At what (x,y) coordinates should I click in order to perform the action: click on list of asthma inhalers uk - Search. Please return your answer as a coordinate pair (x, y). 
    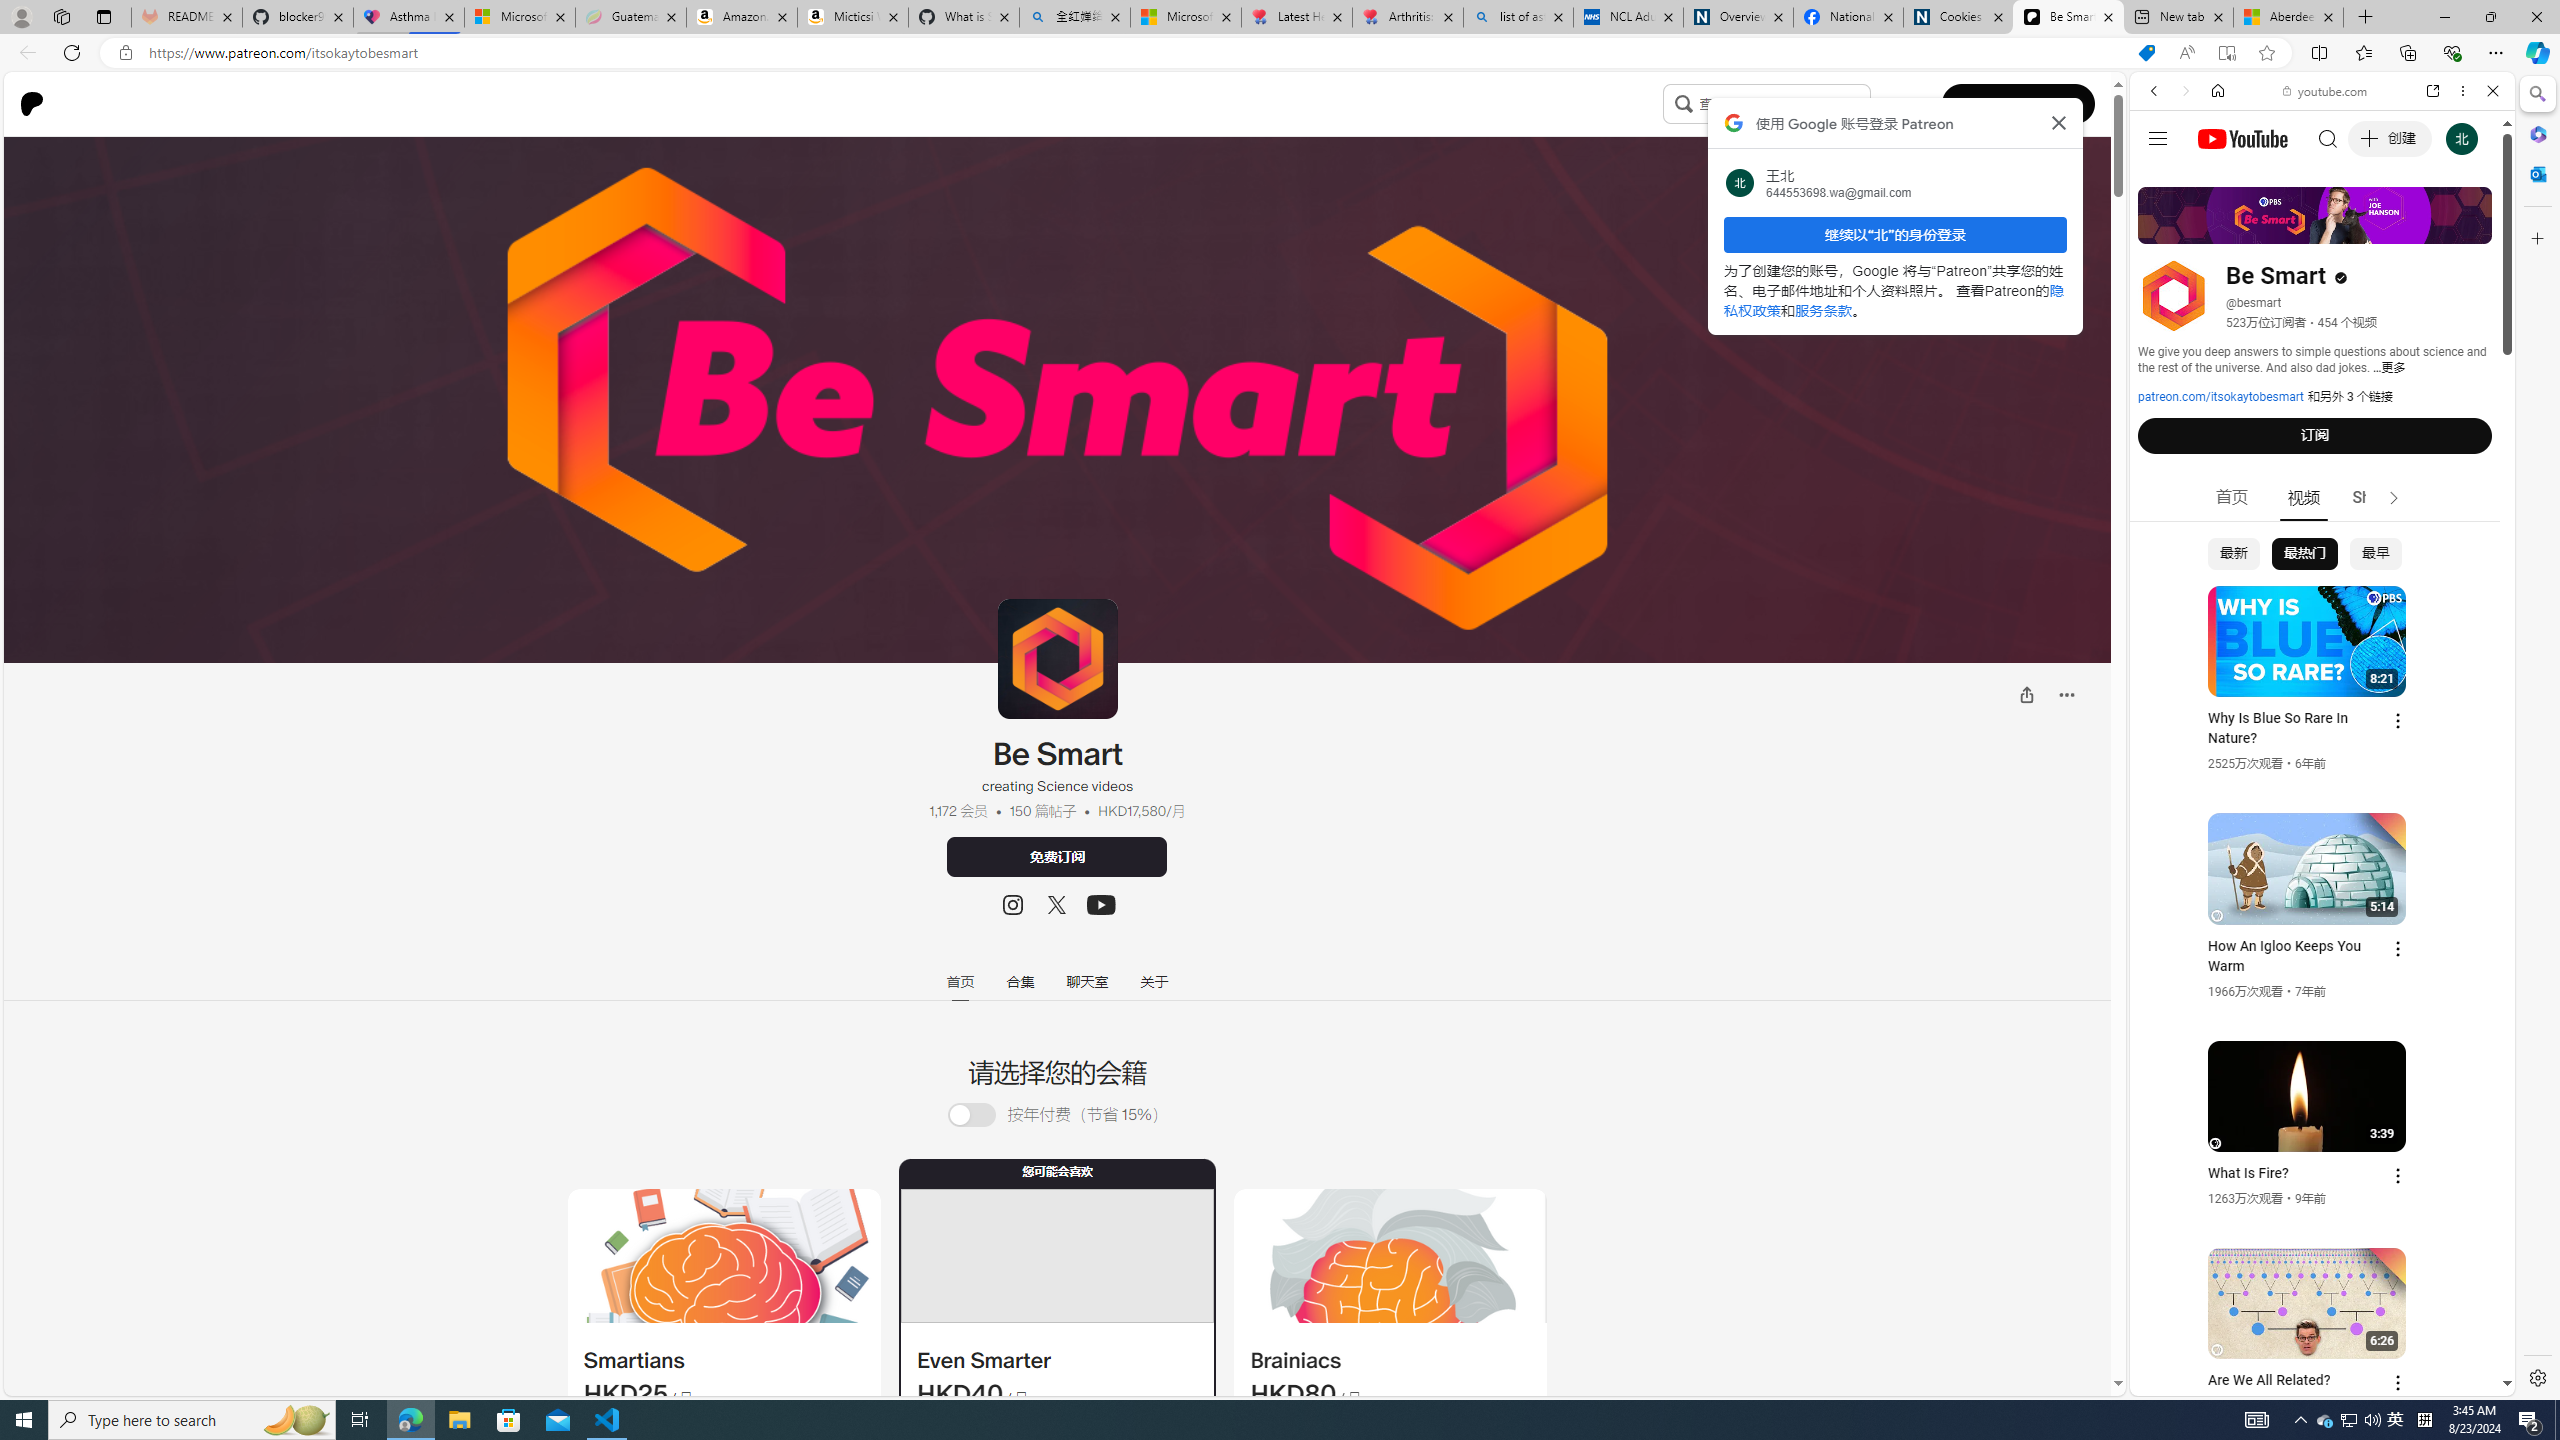
    Looking at the image, I should click on (1518, 17).